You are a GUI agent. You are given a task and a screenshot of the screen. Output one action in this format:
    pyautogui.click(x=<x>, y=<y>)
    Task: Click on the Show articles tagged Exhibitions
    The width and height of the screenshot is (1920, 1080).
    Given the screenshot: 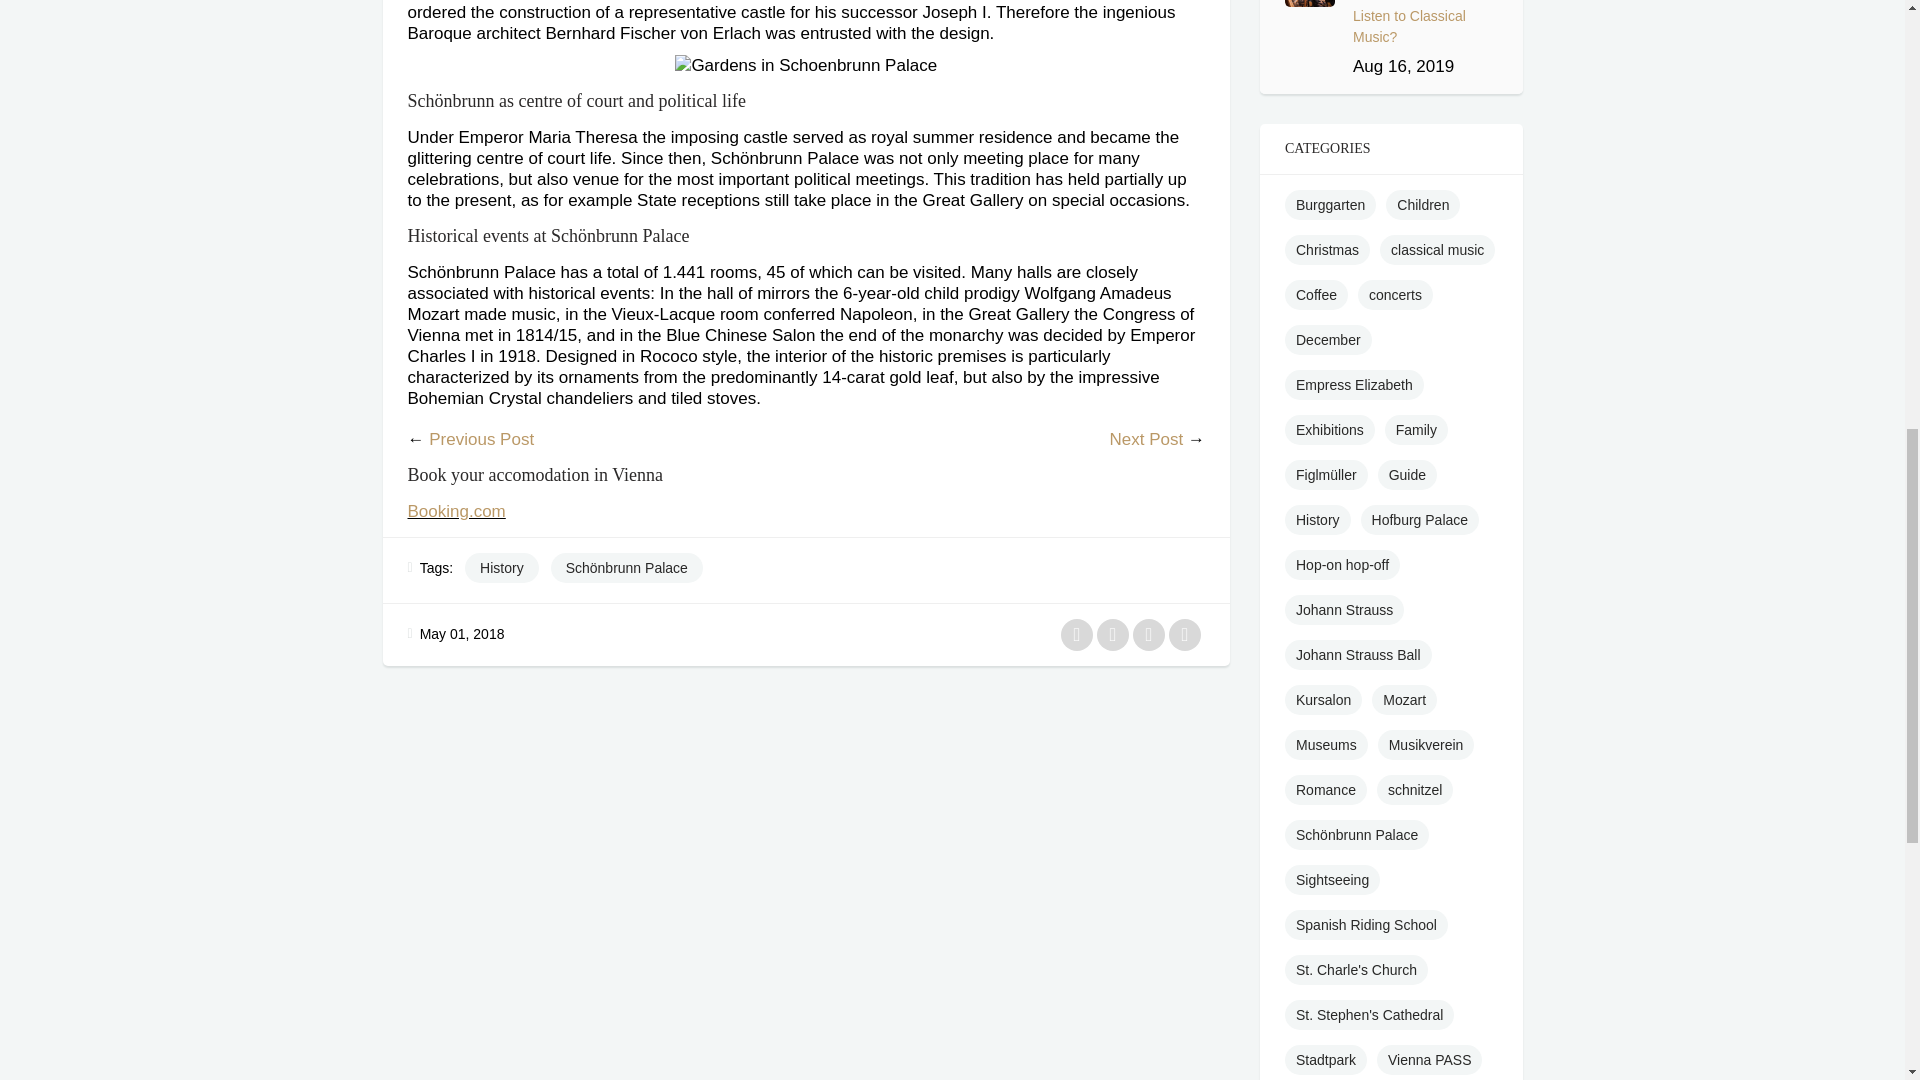 What is the action you would take?
    pyautogui.click(x=1329, y=429)
    